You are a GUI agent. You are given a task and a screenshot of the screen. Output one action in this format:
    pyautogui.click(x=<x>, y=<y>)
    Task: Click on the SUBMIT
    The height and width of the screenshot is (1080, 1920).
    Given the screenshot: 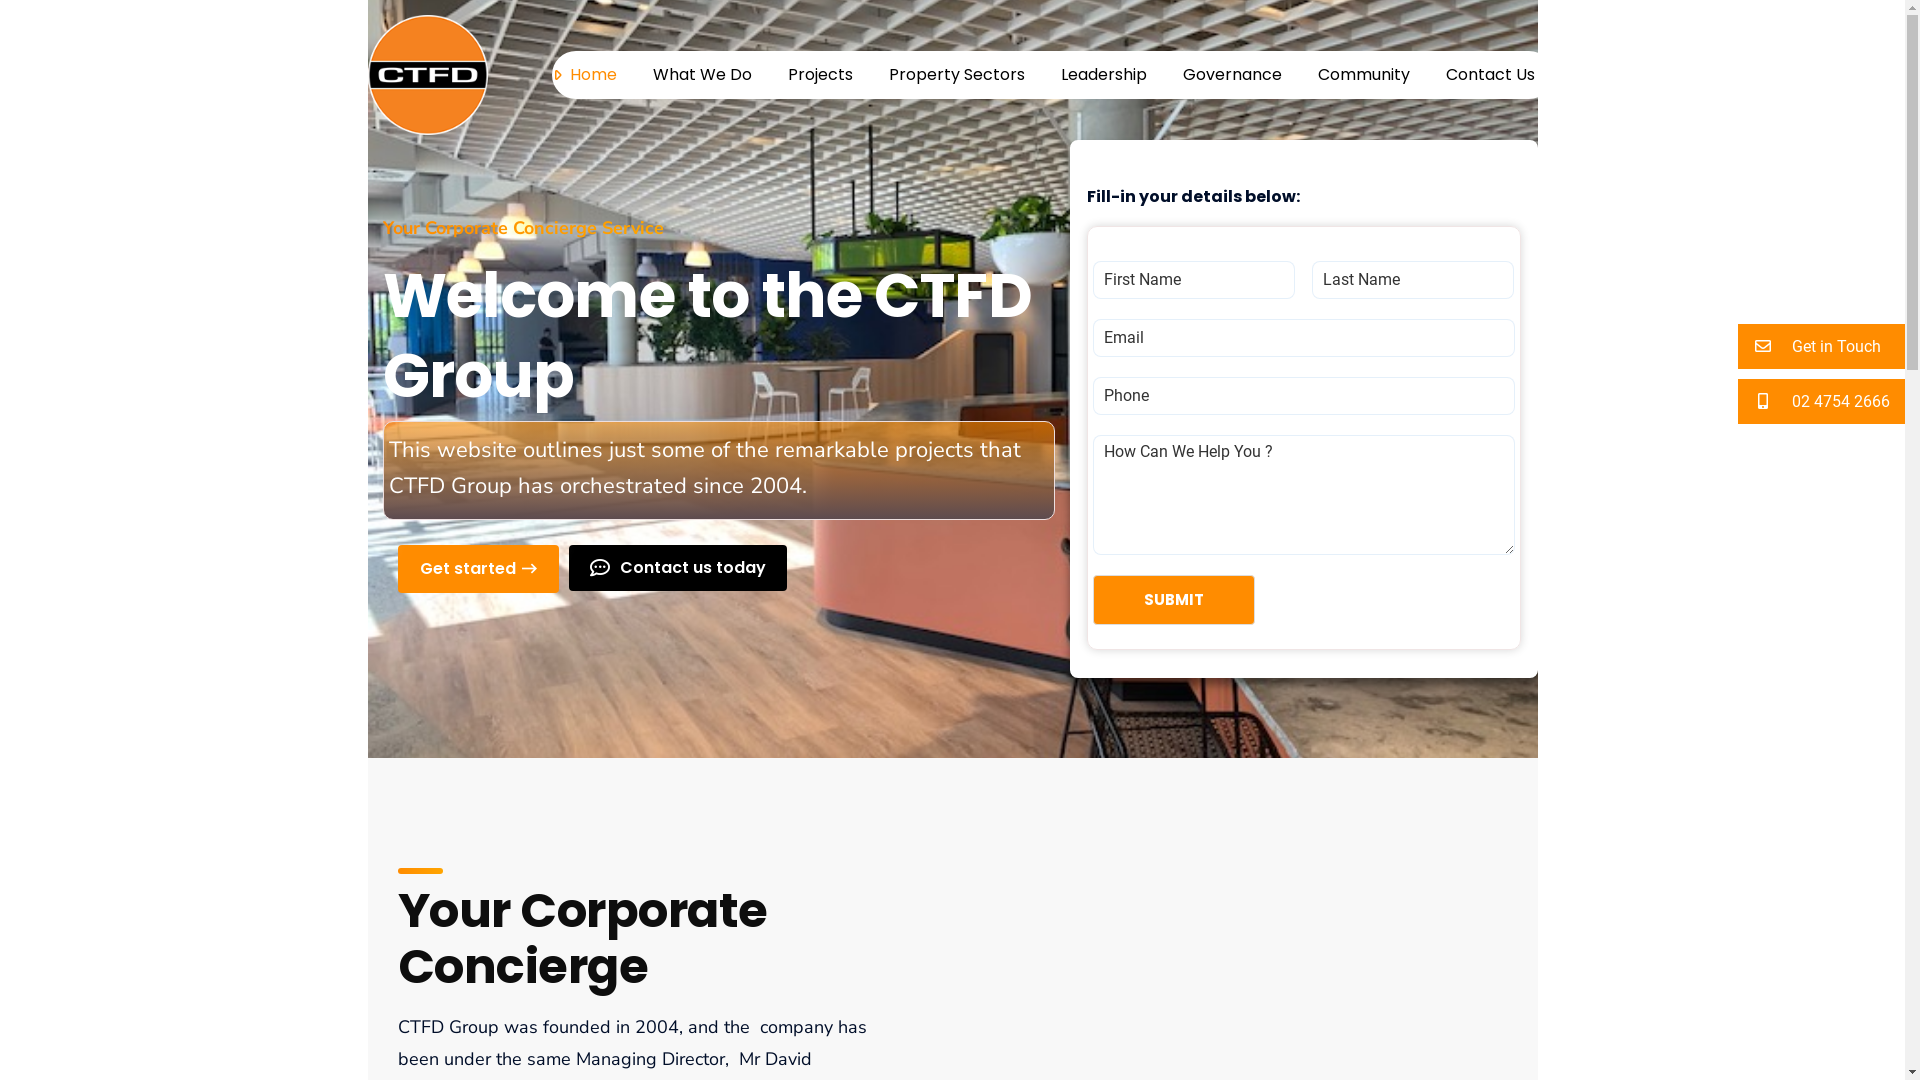 What is the action you would take?
    pyautogui.click(x=1173, y=600)
    